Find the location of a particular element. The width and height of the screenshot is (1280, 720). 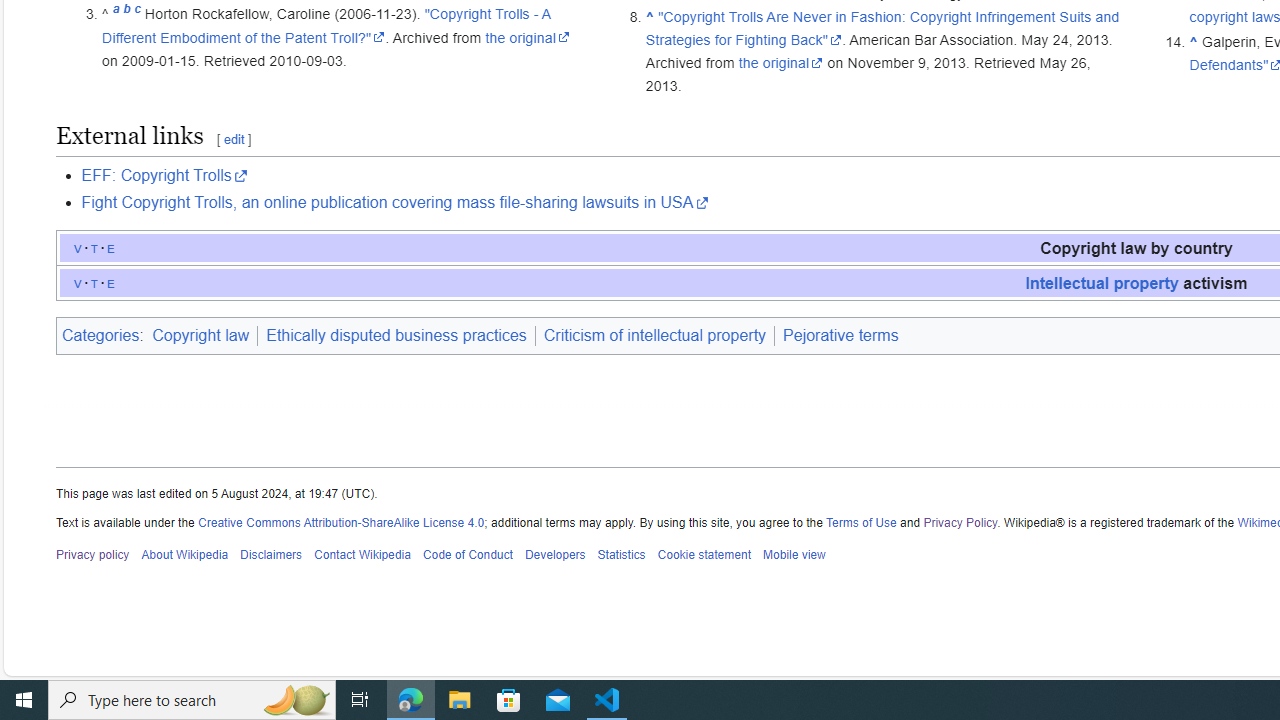

Code of Conduct is located at coordinates (468, 555).